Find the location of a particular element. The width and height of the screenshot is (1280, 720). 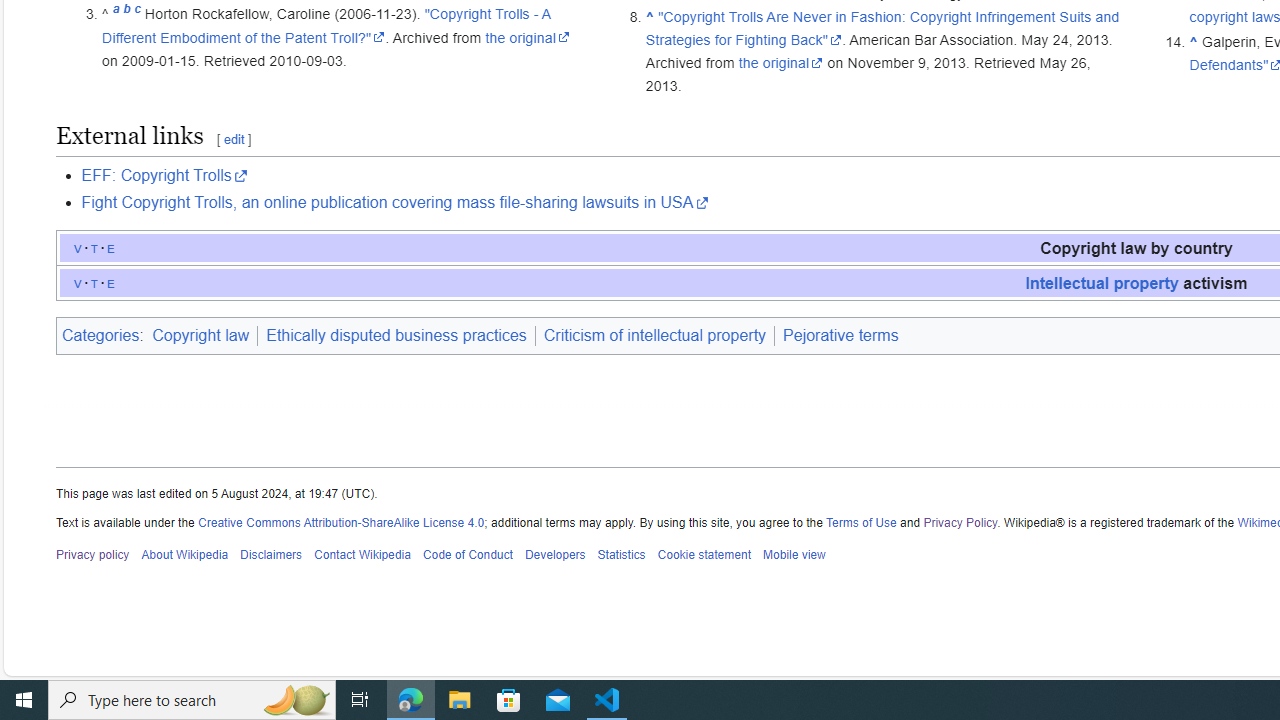

Code of Conduct is located at coordinates (468, 555).